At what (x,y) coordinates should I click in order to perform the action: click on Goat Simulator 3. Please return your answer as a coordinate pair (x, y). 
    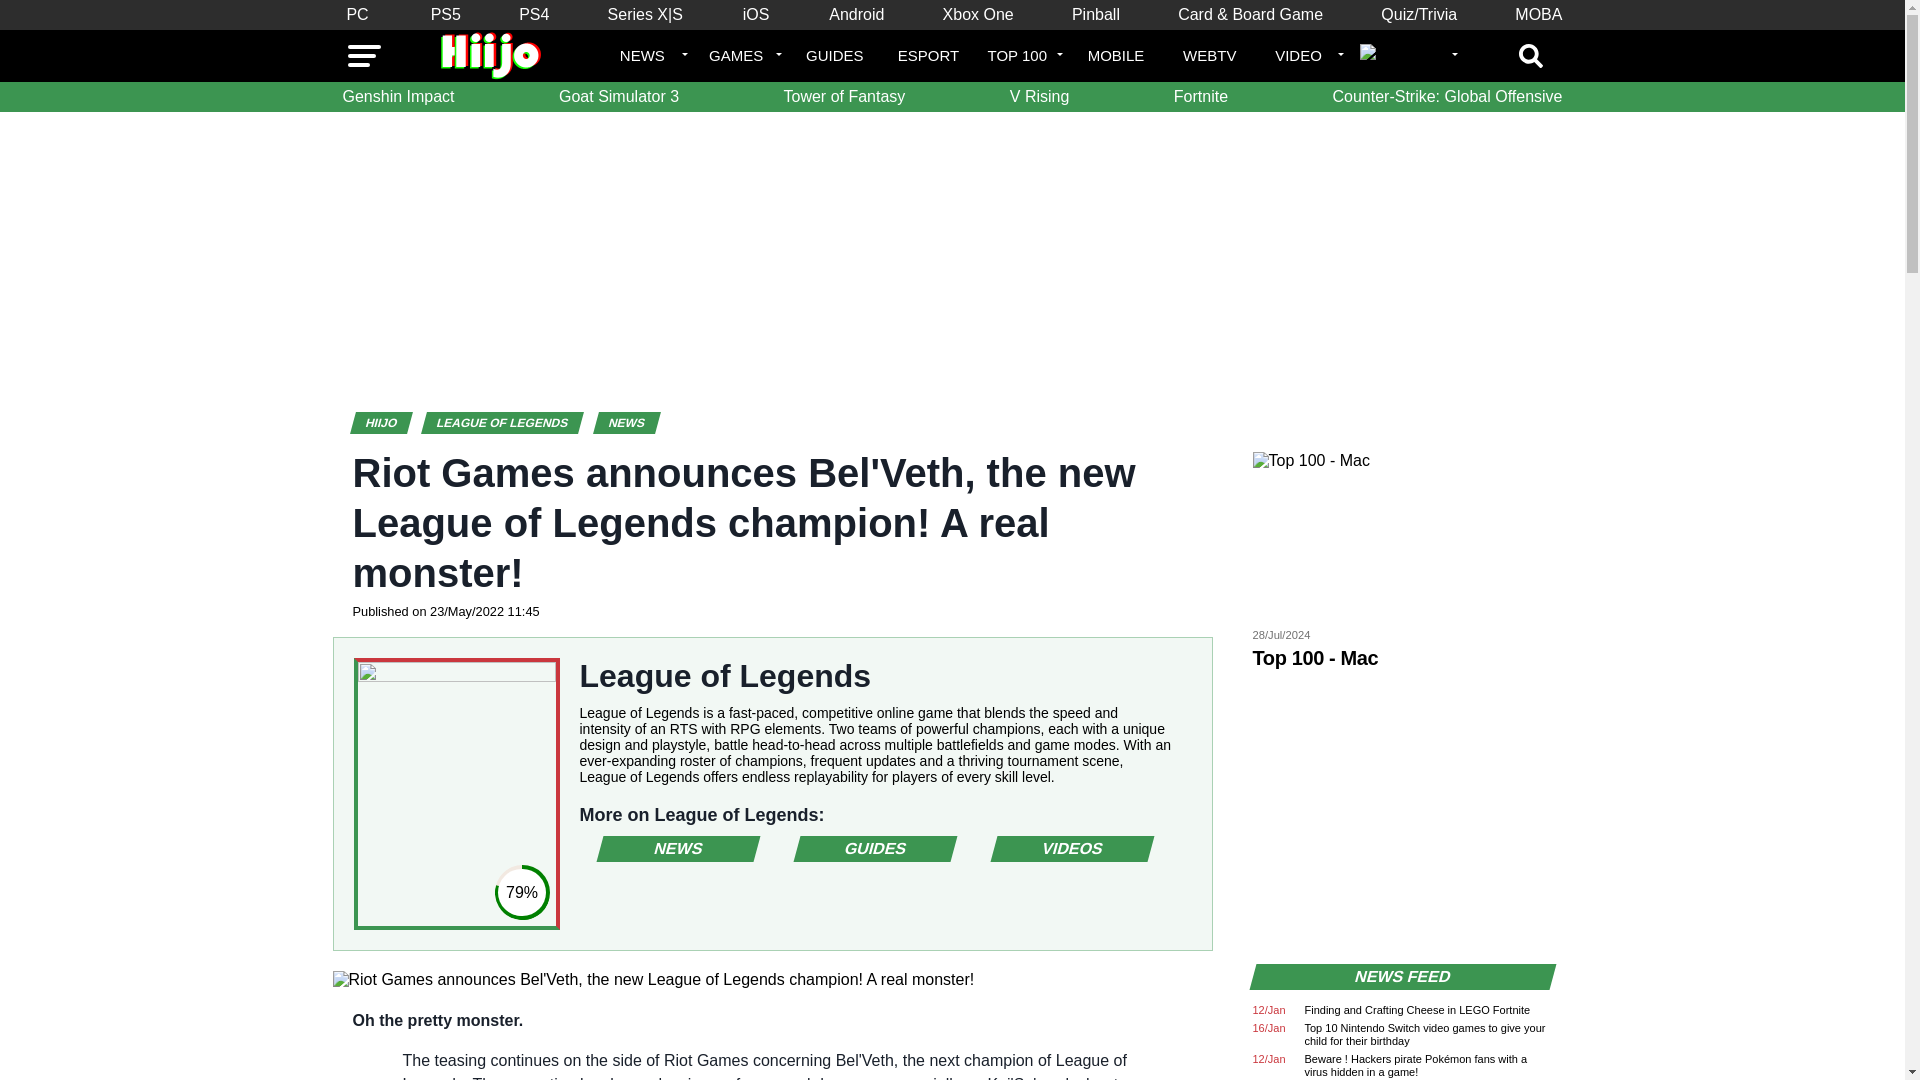
    Looking at the image, I should click on (619, 97).